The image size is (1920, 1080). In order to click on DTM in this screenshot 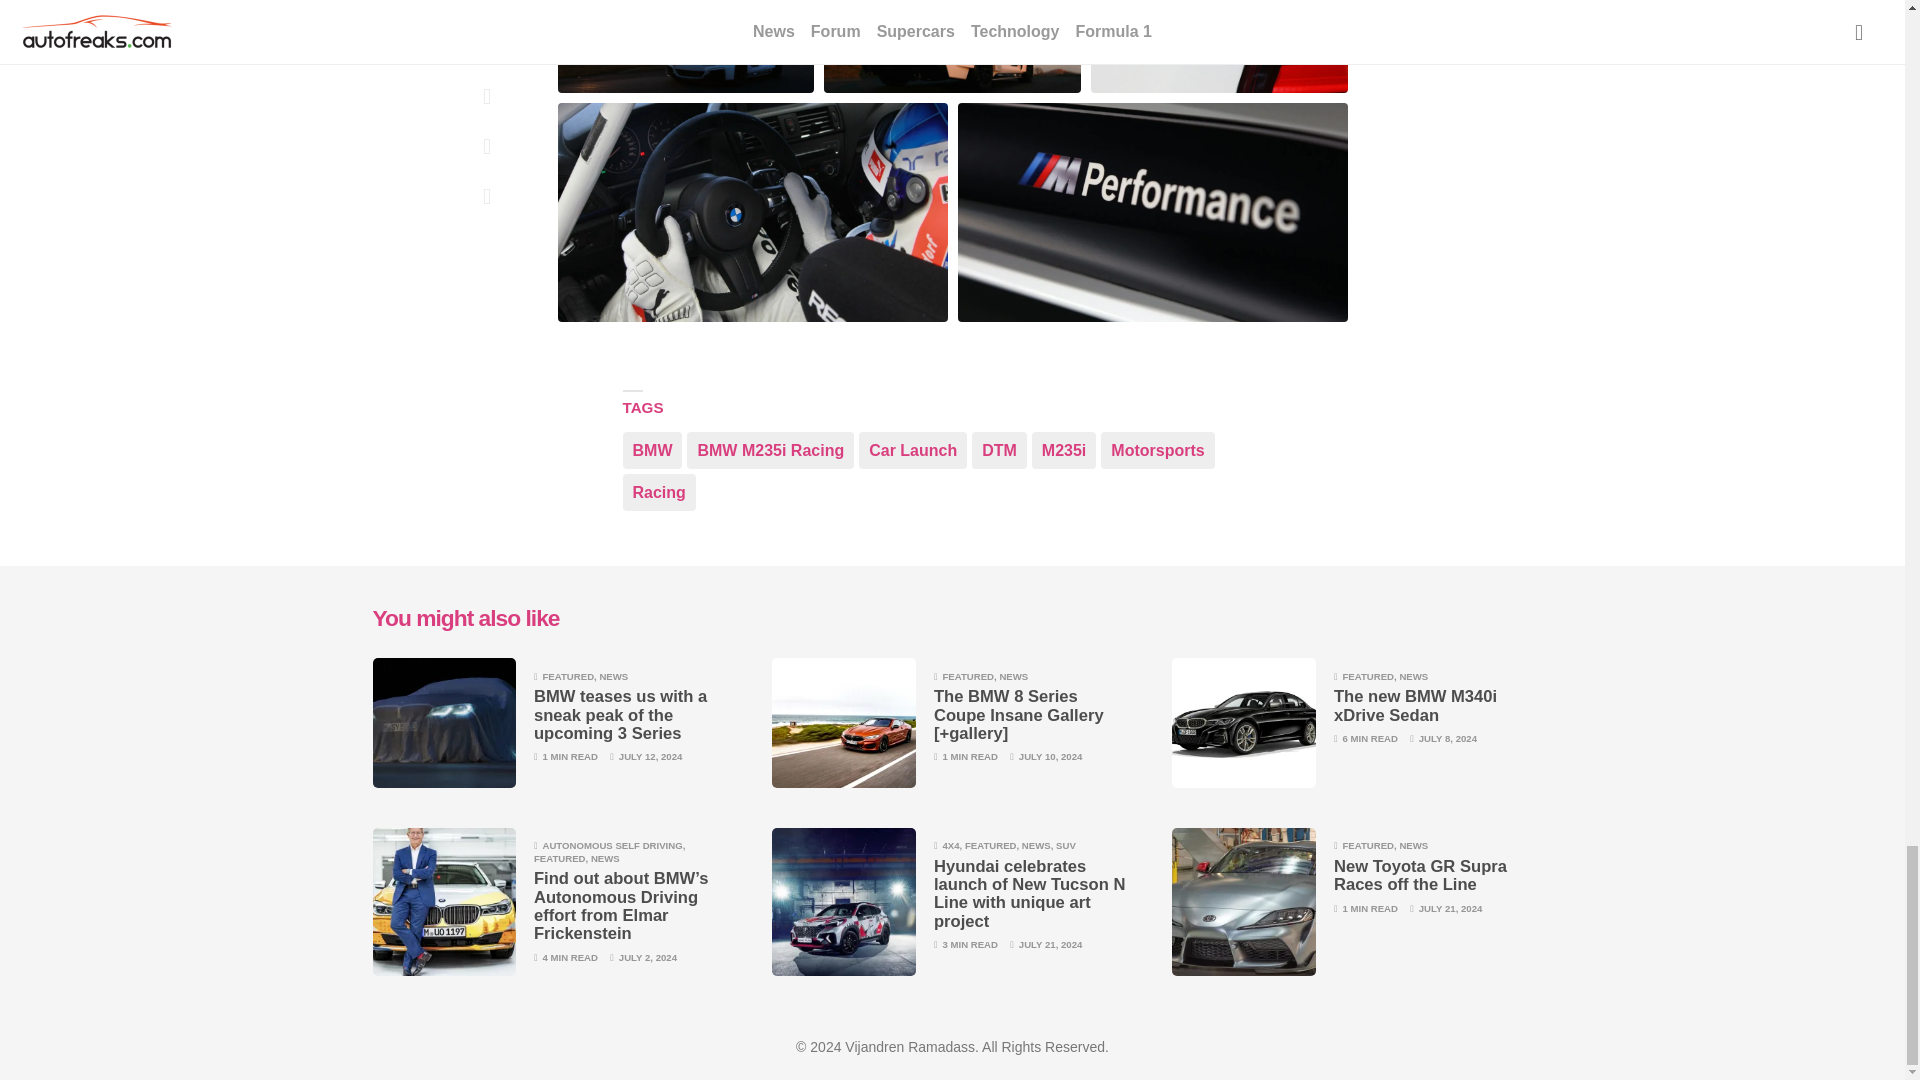, I will do `click(999, 450)`.